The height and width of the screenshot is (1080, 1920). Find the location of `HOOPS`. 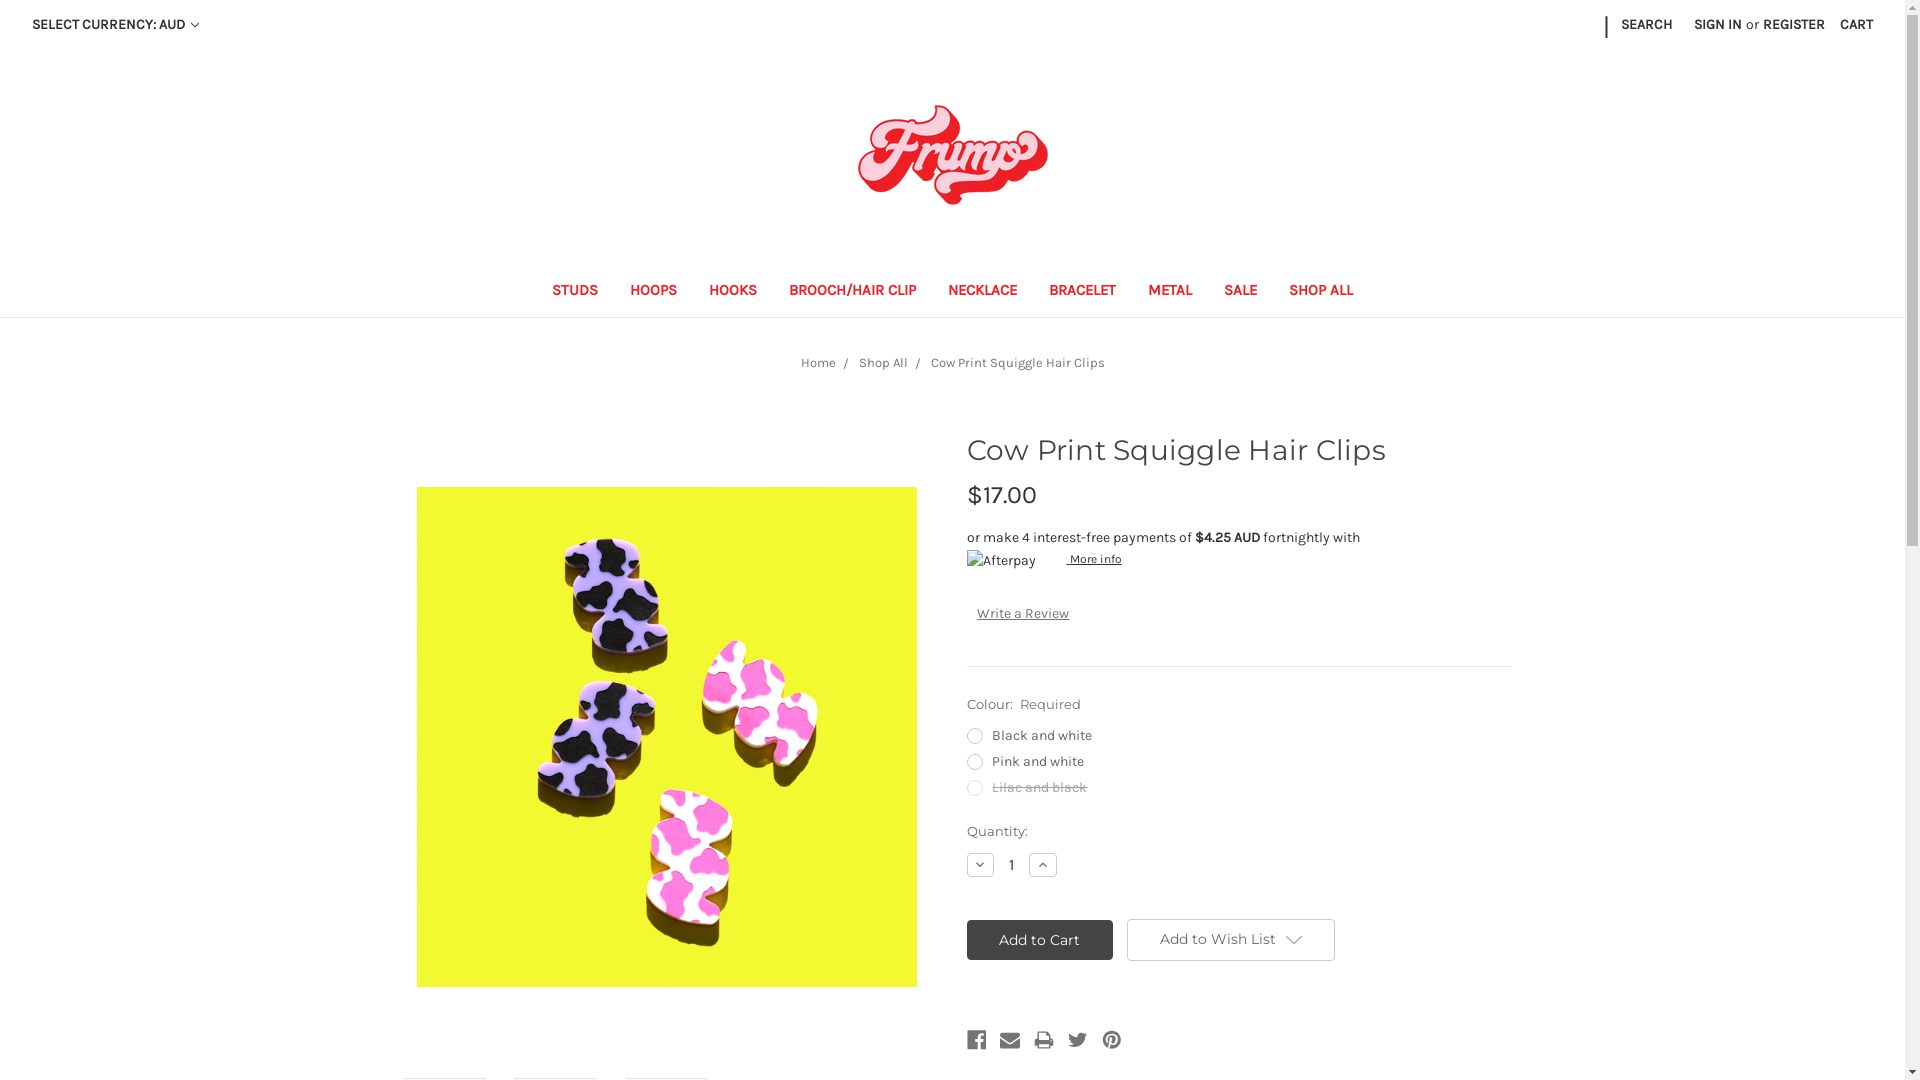

HOOPS is located at coordinates (654, 292).